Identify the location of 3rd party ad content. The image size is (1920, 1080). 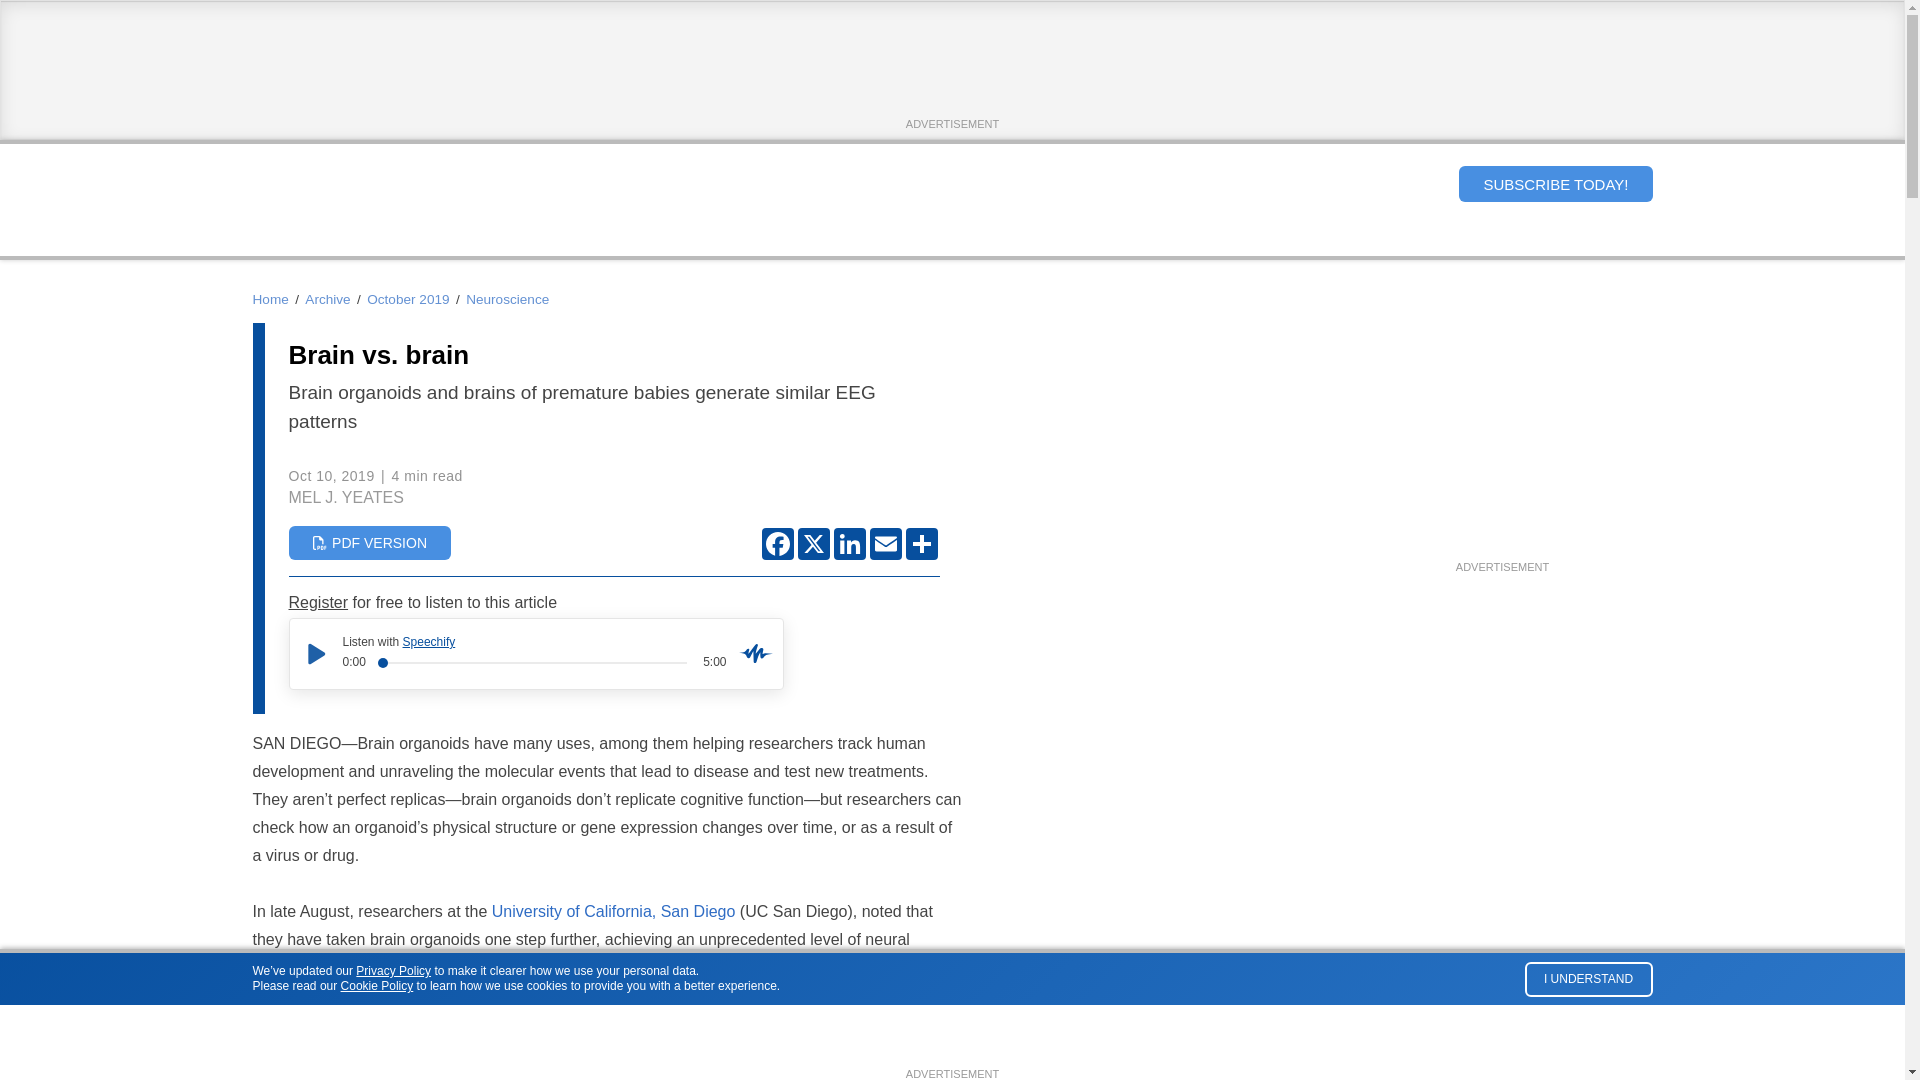
(1501, 432).